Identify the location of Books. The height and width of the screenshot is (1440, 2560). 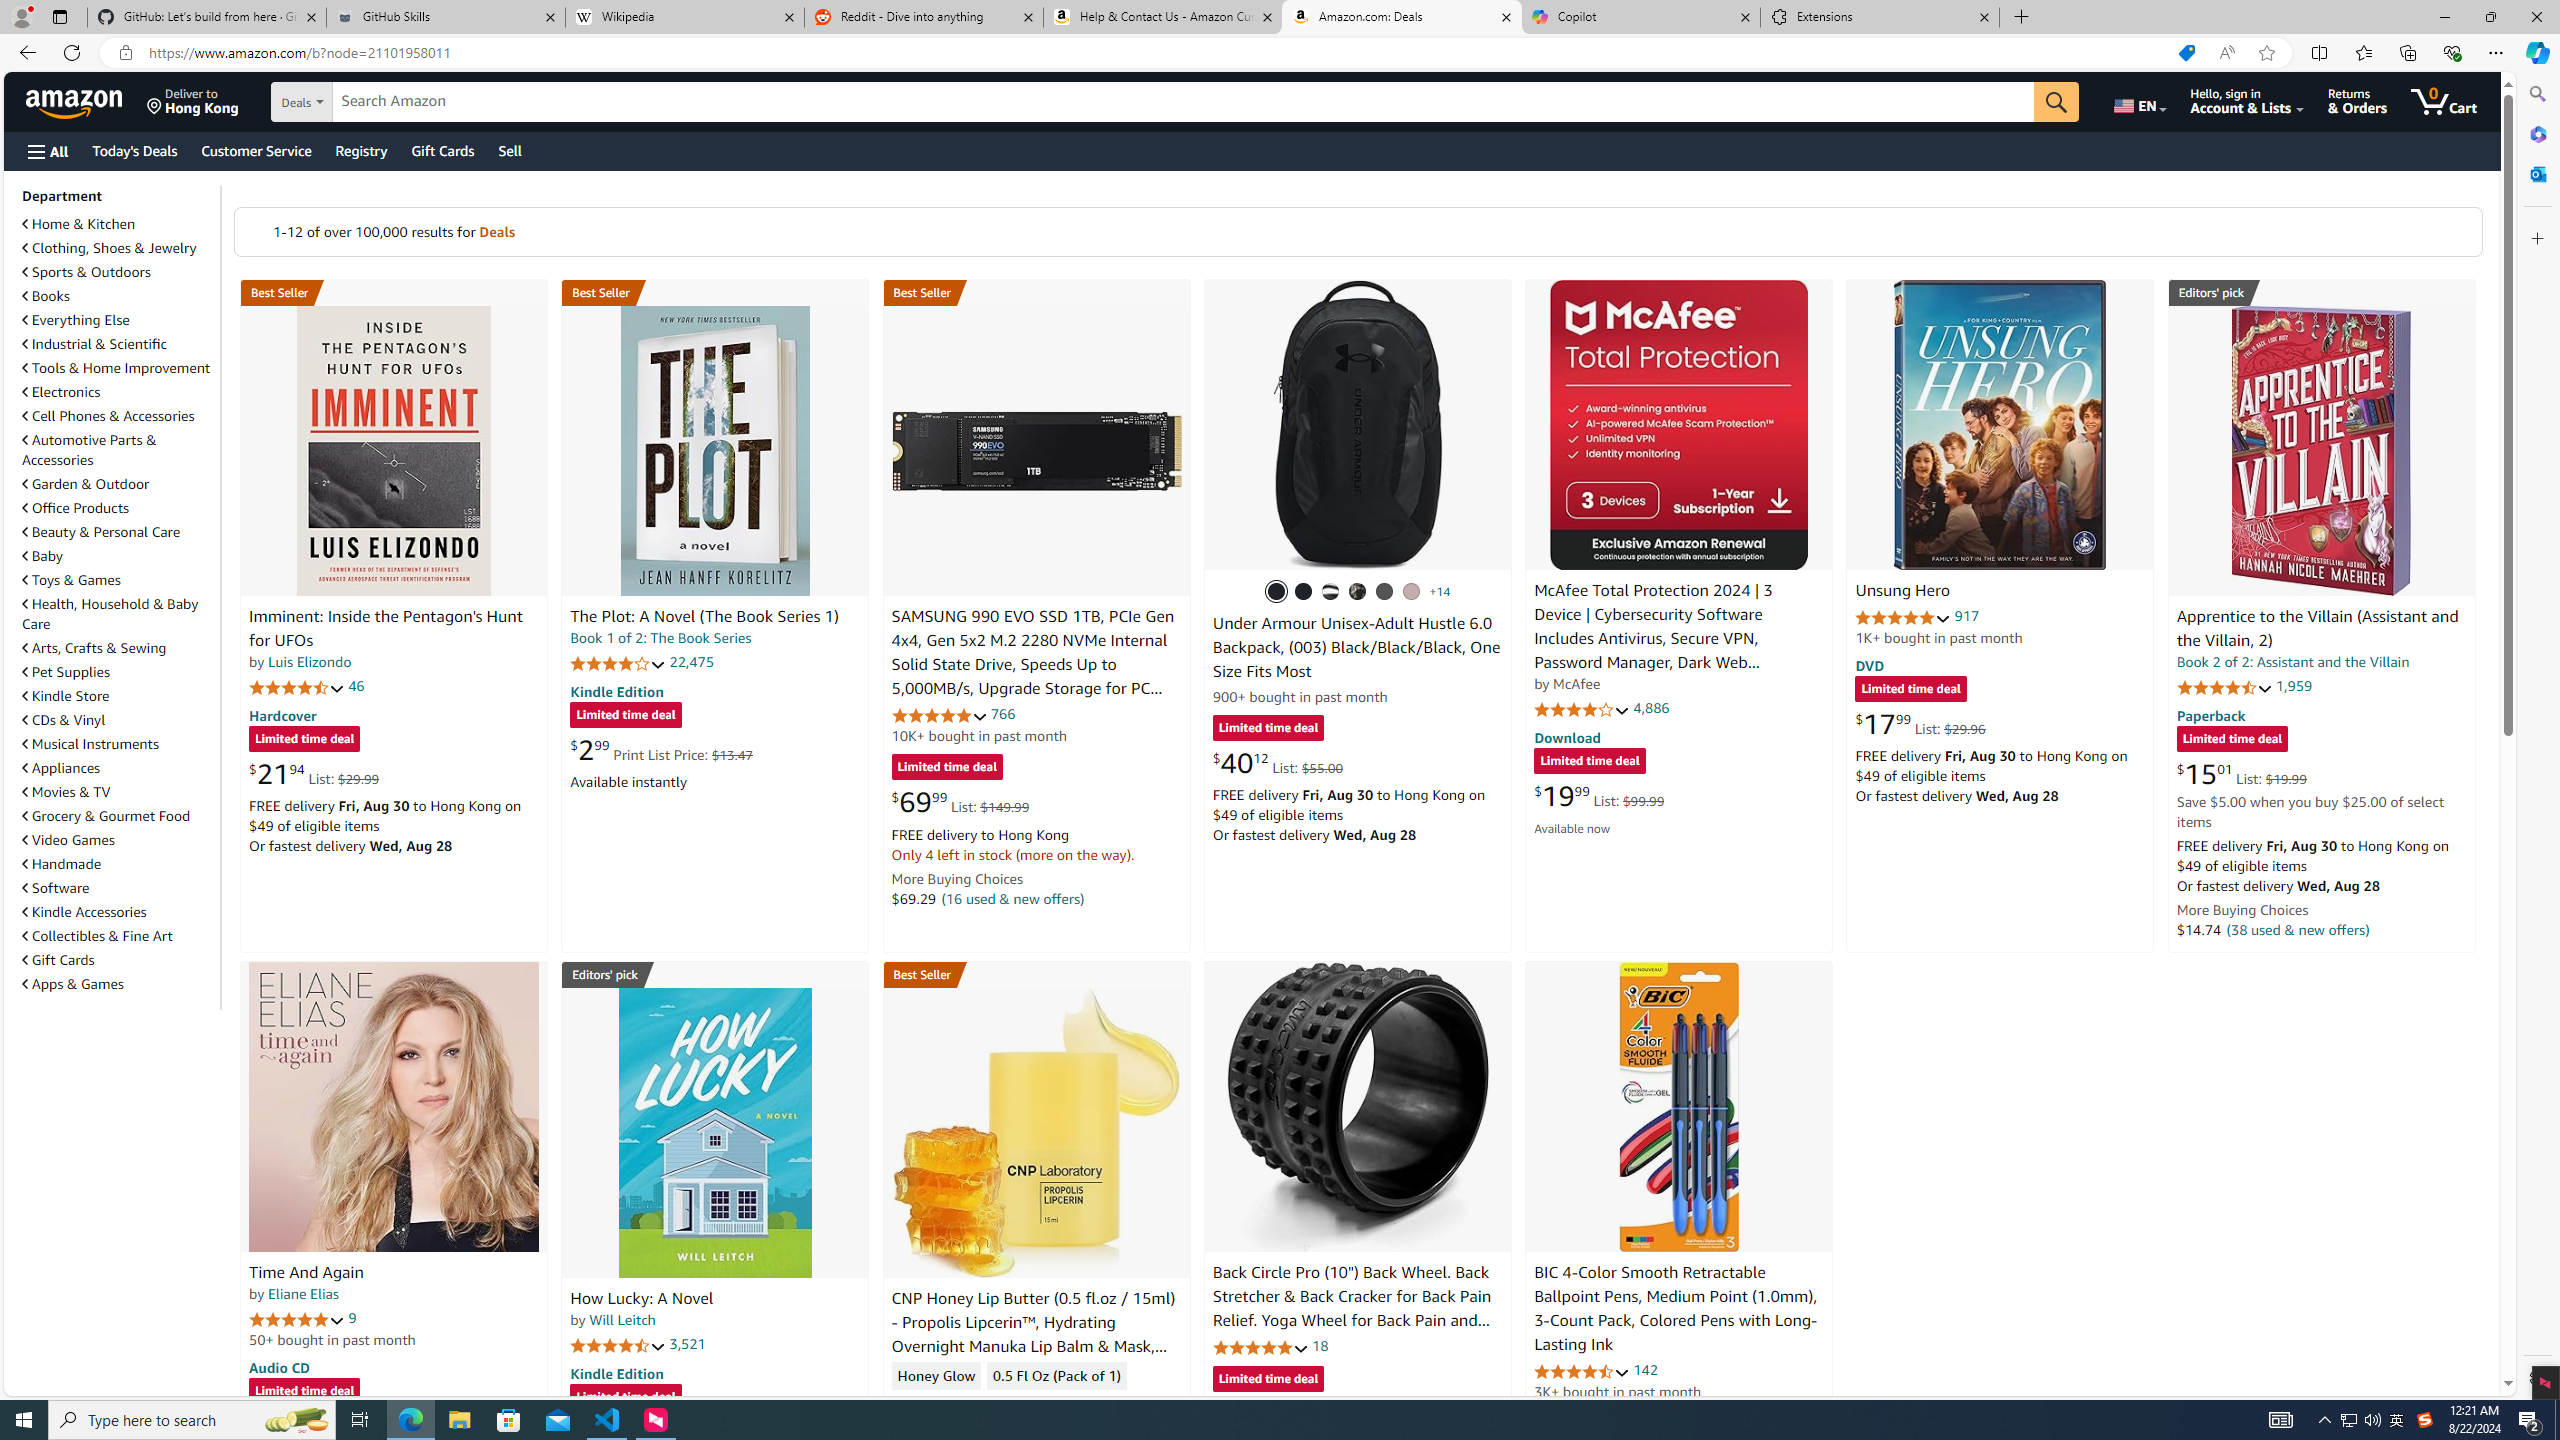
(46, 296).